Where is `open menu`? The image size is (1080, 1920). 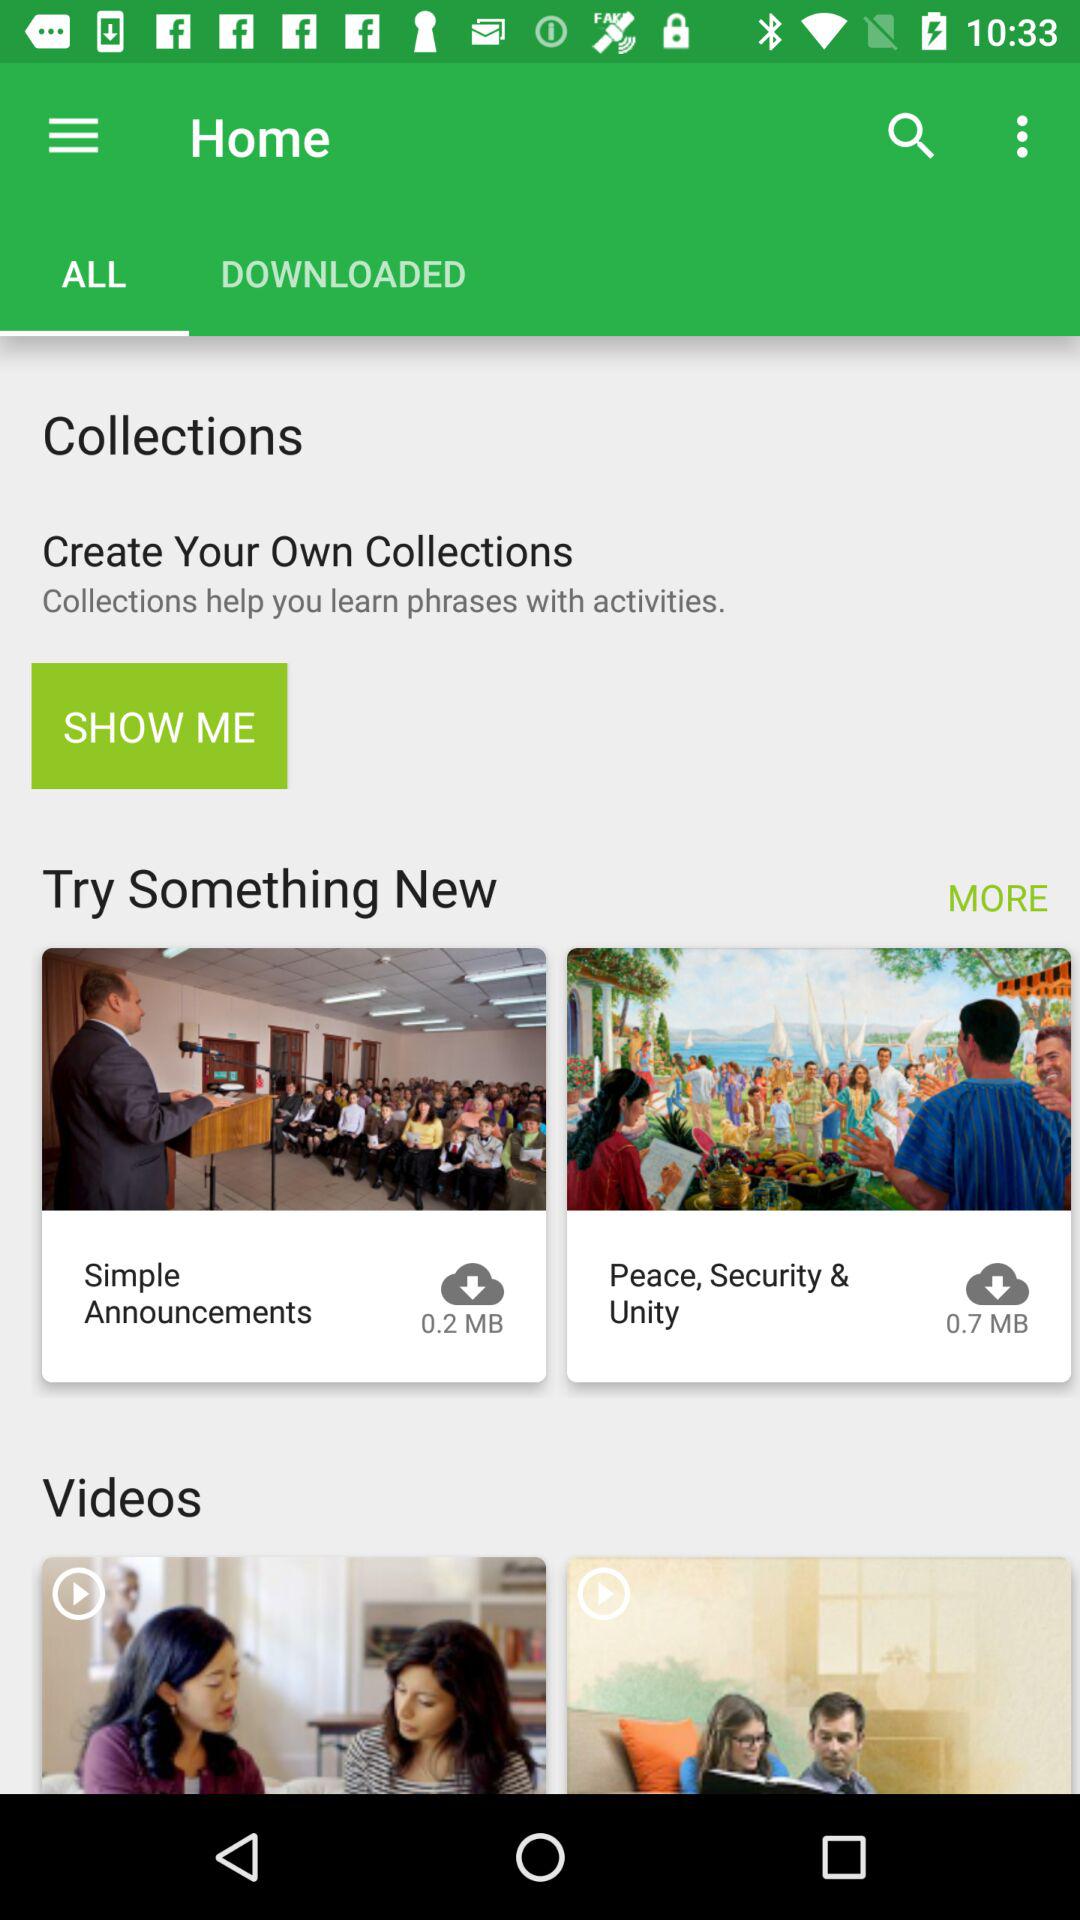 open menu is located at coordinates (74, 136).